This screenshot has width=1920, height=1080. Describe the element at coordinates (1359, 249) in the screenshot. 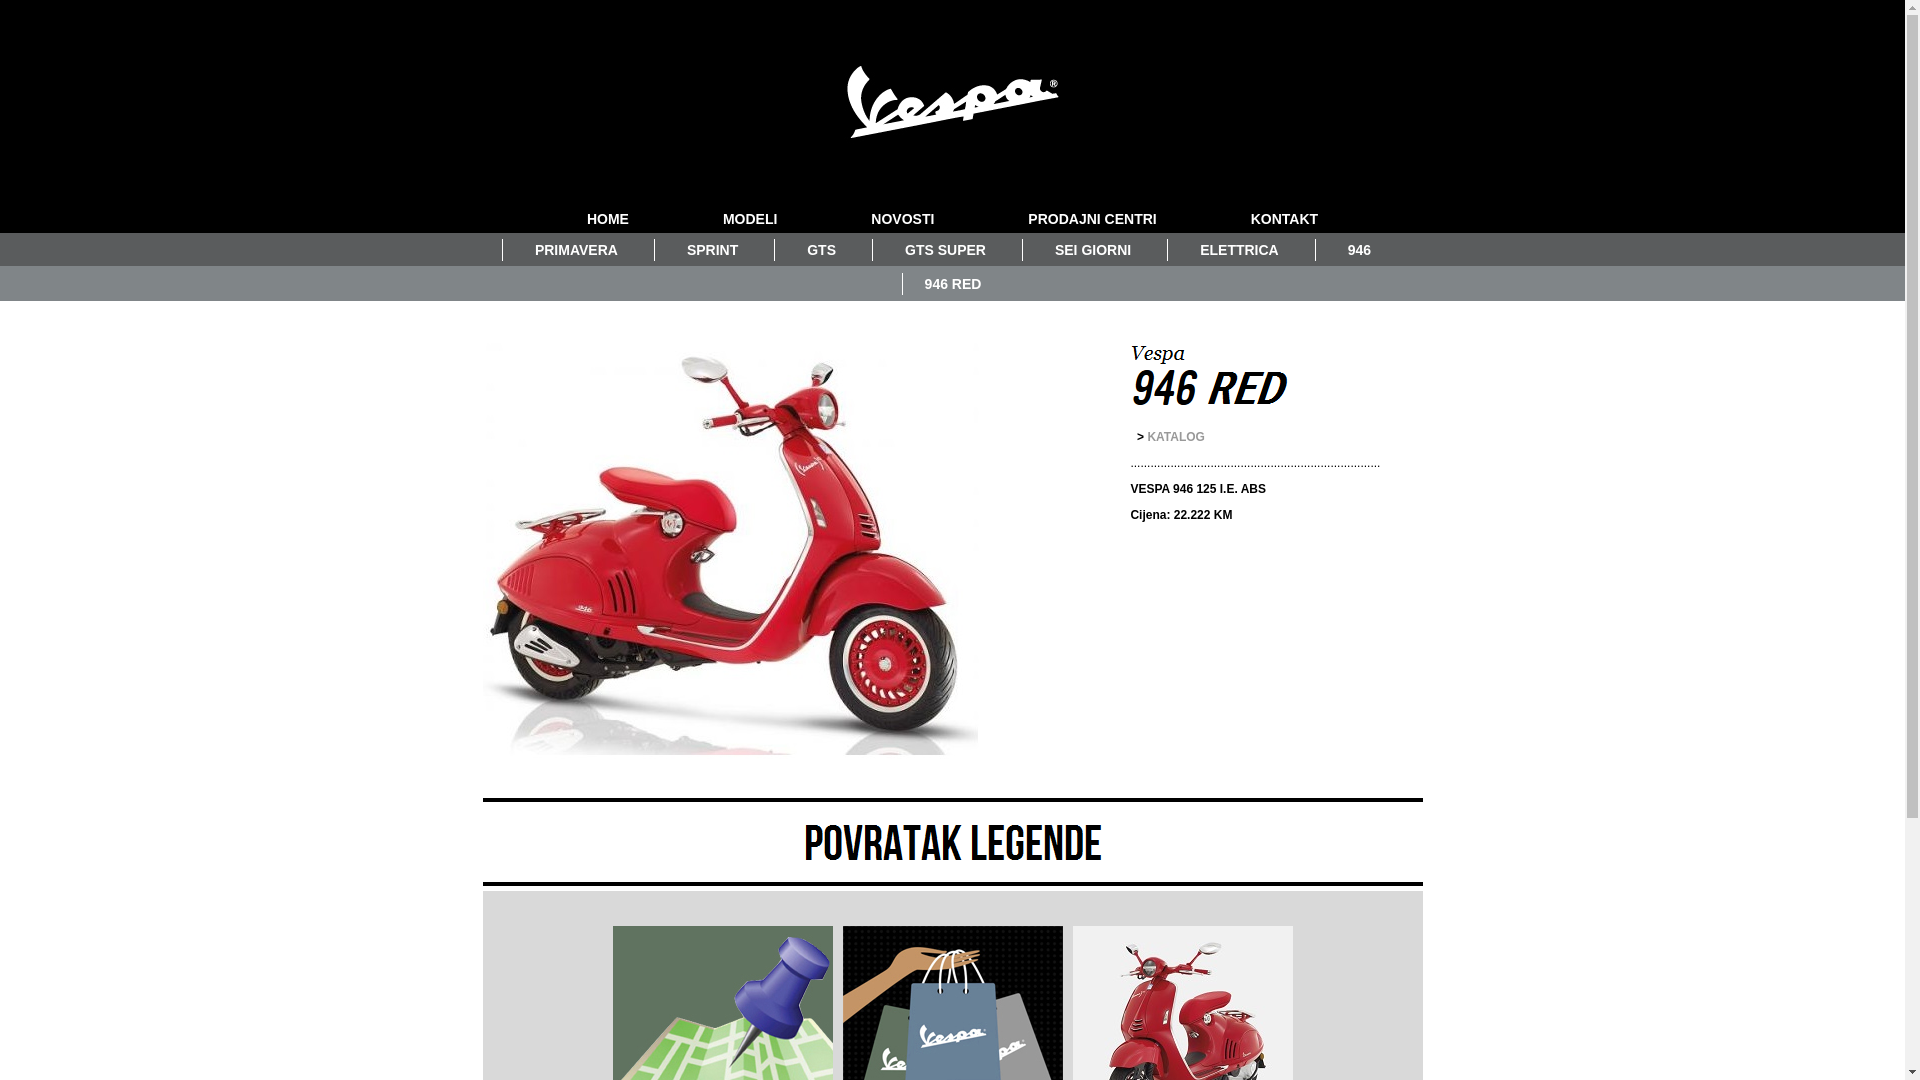

I see `946` at that location.